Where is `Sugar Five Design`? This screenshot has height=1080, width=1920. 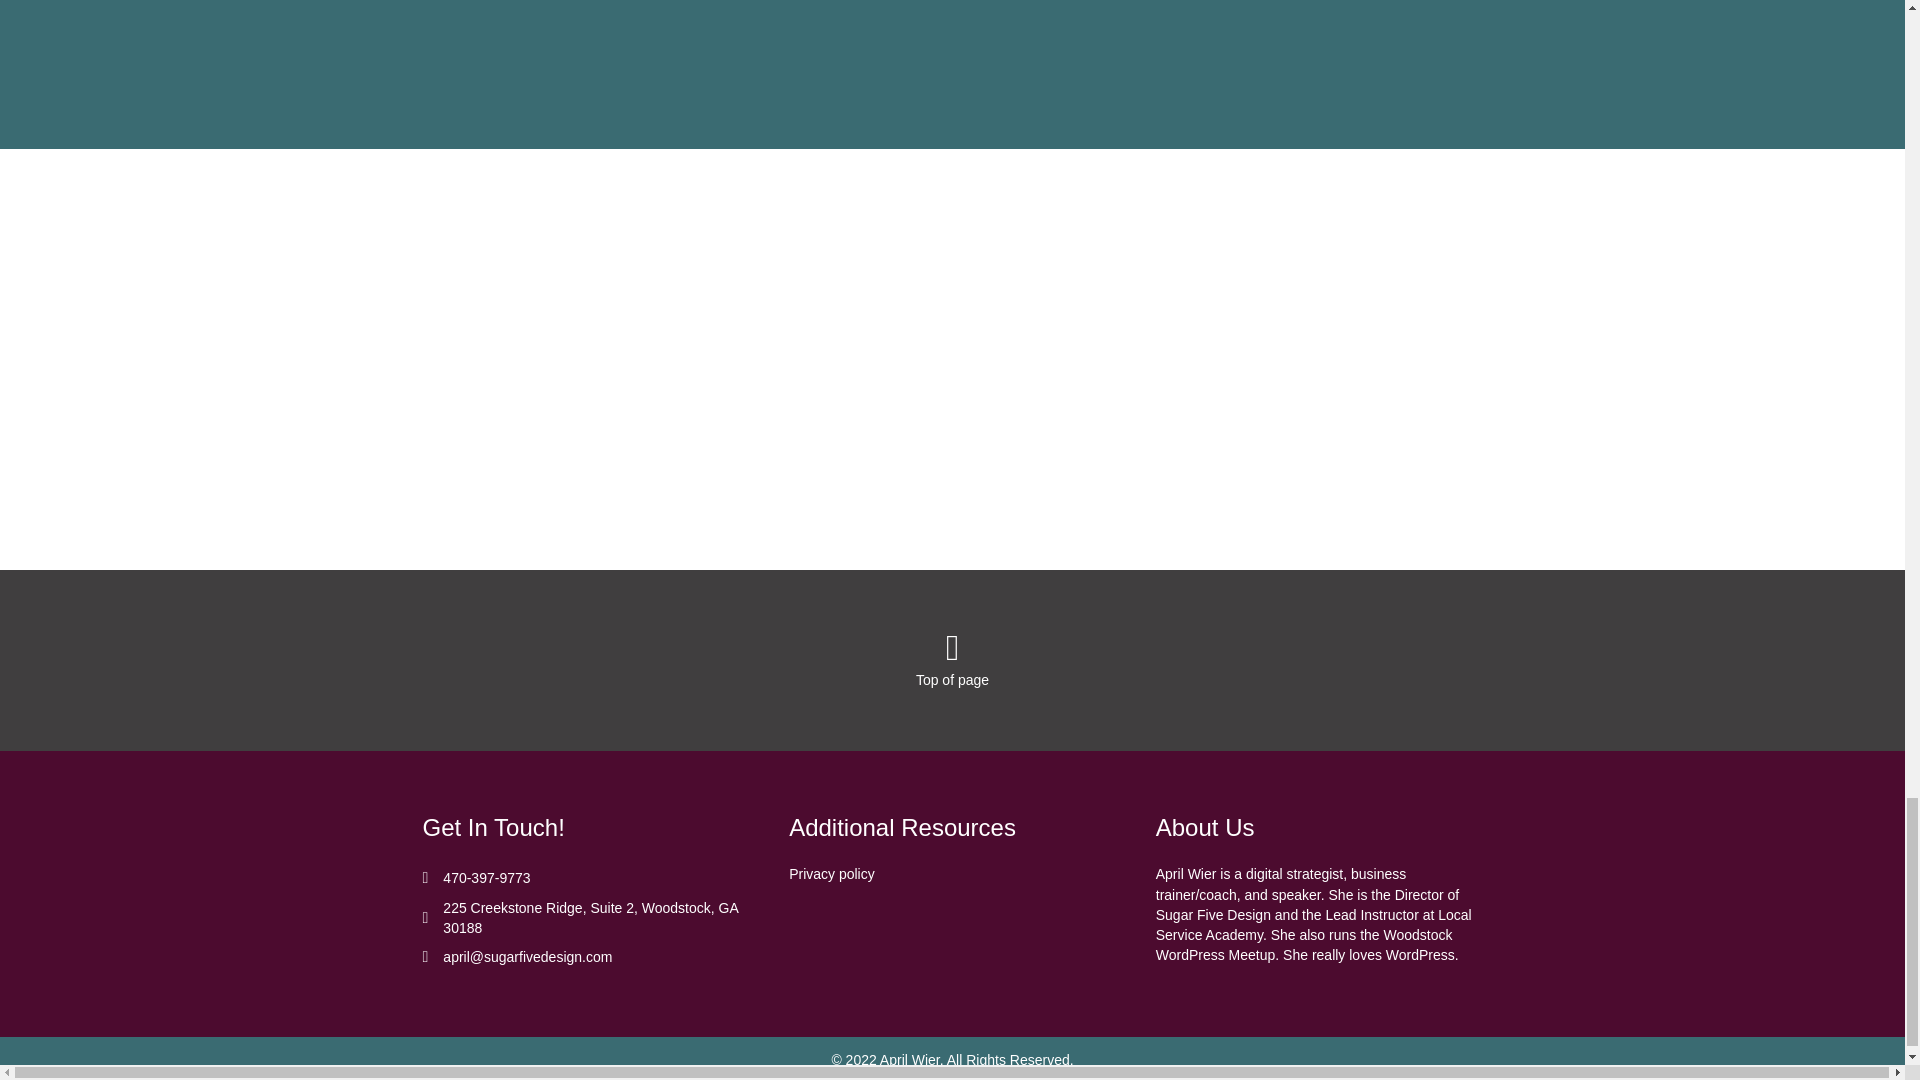 Sugar Five Design is located at coordinates (1213, 915).